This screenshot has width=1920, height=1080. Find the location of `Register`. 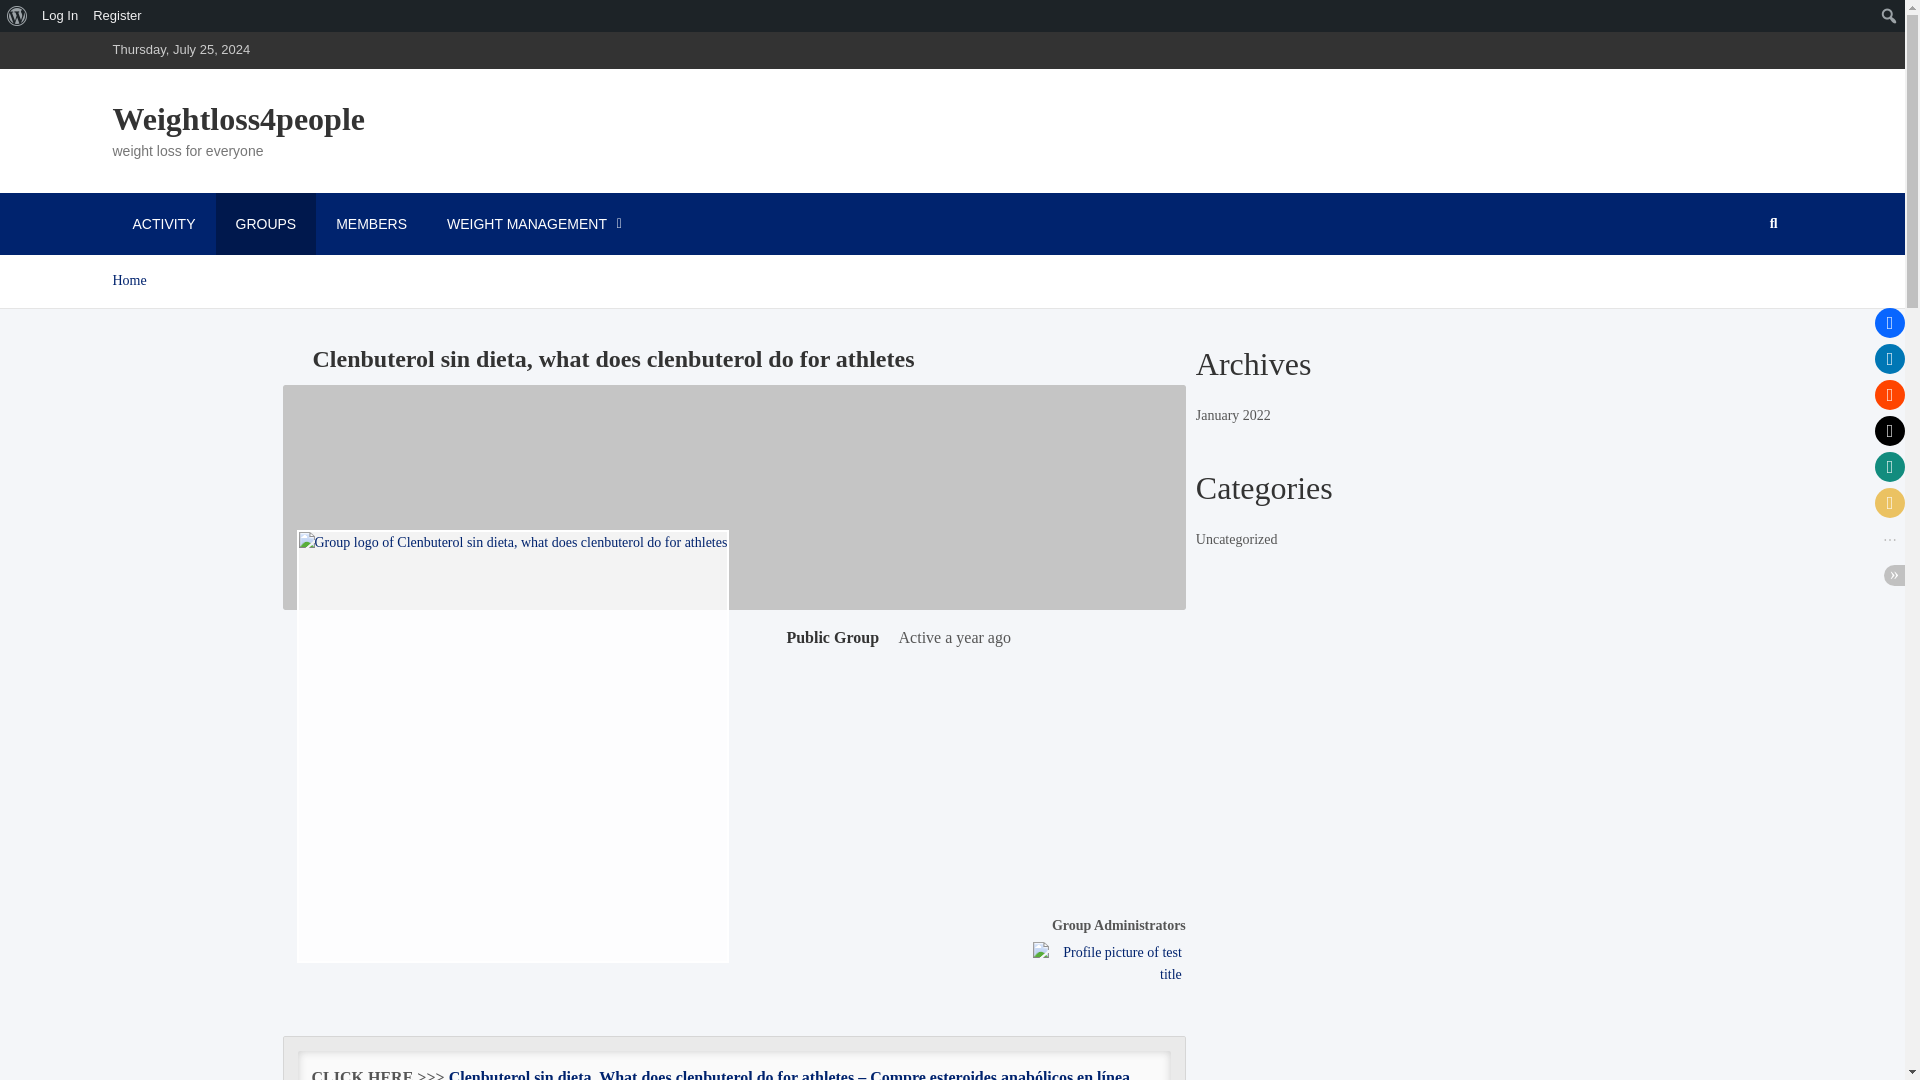

Register is located at coordinates (118, 16).